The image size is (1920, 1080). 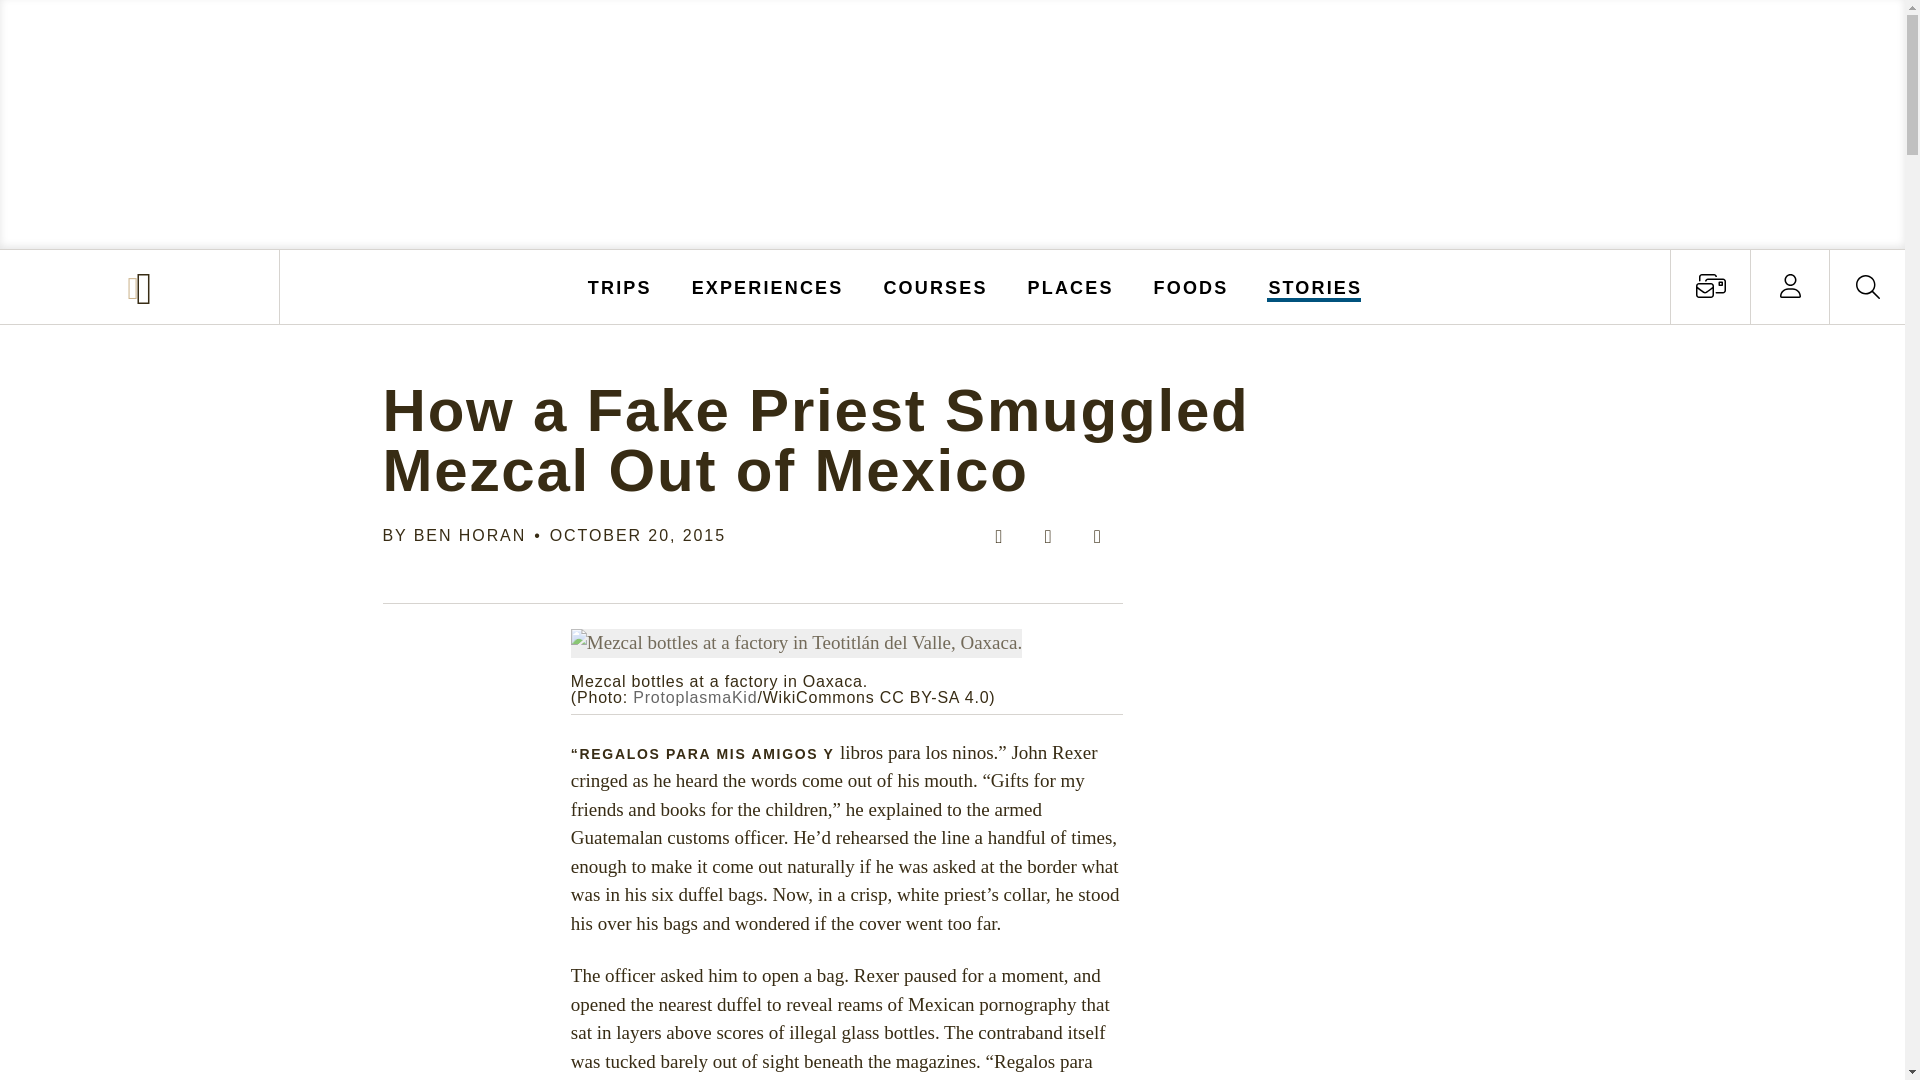 What do you see at coordinates (620, 286) in the screenshot?
I see `TRIPS` at bounding box center [620, 286].